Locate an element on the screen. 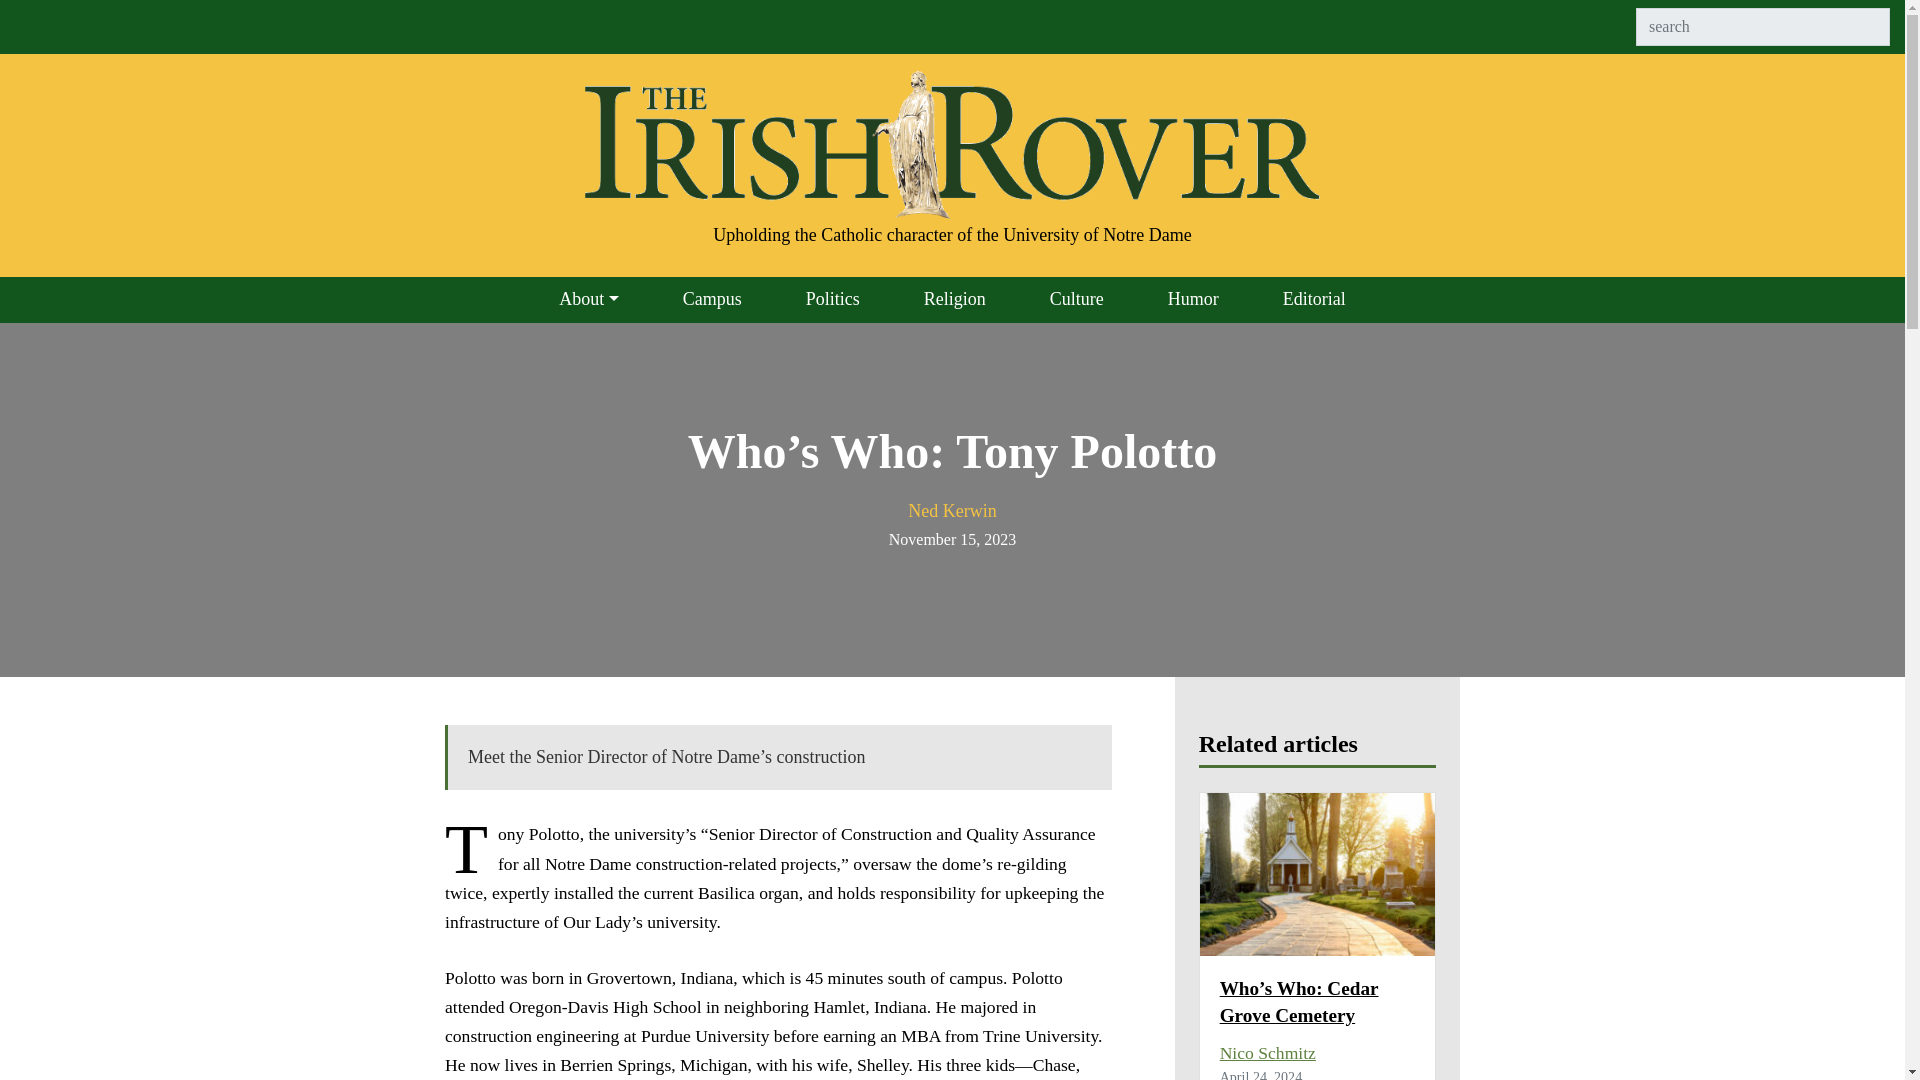 The image size is (1920, 1080). Humor is located at coordinates (1194, 299).